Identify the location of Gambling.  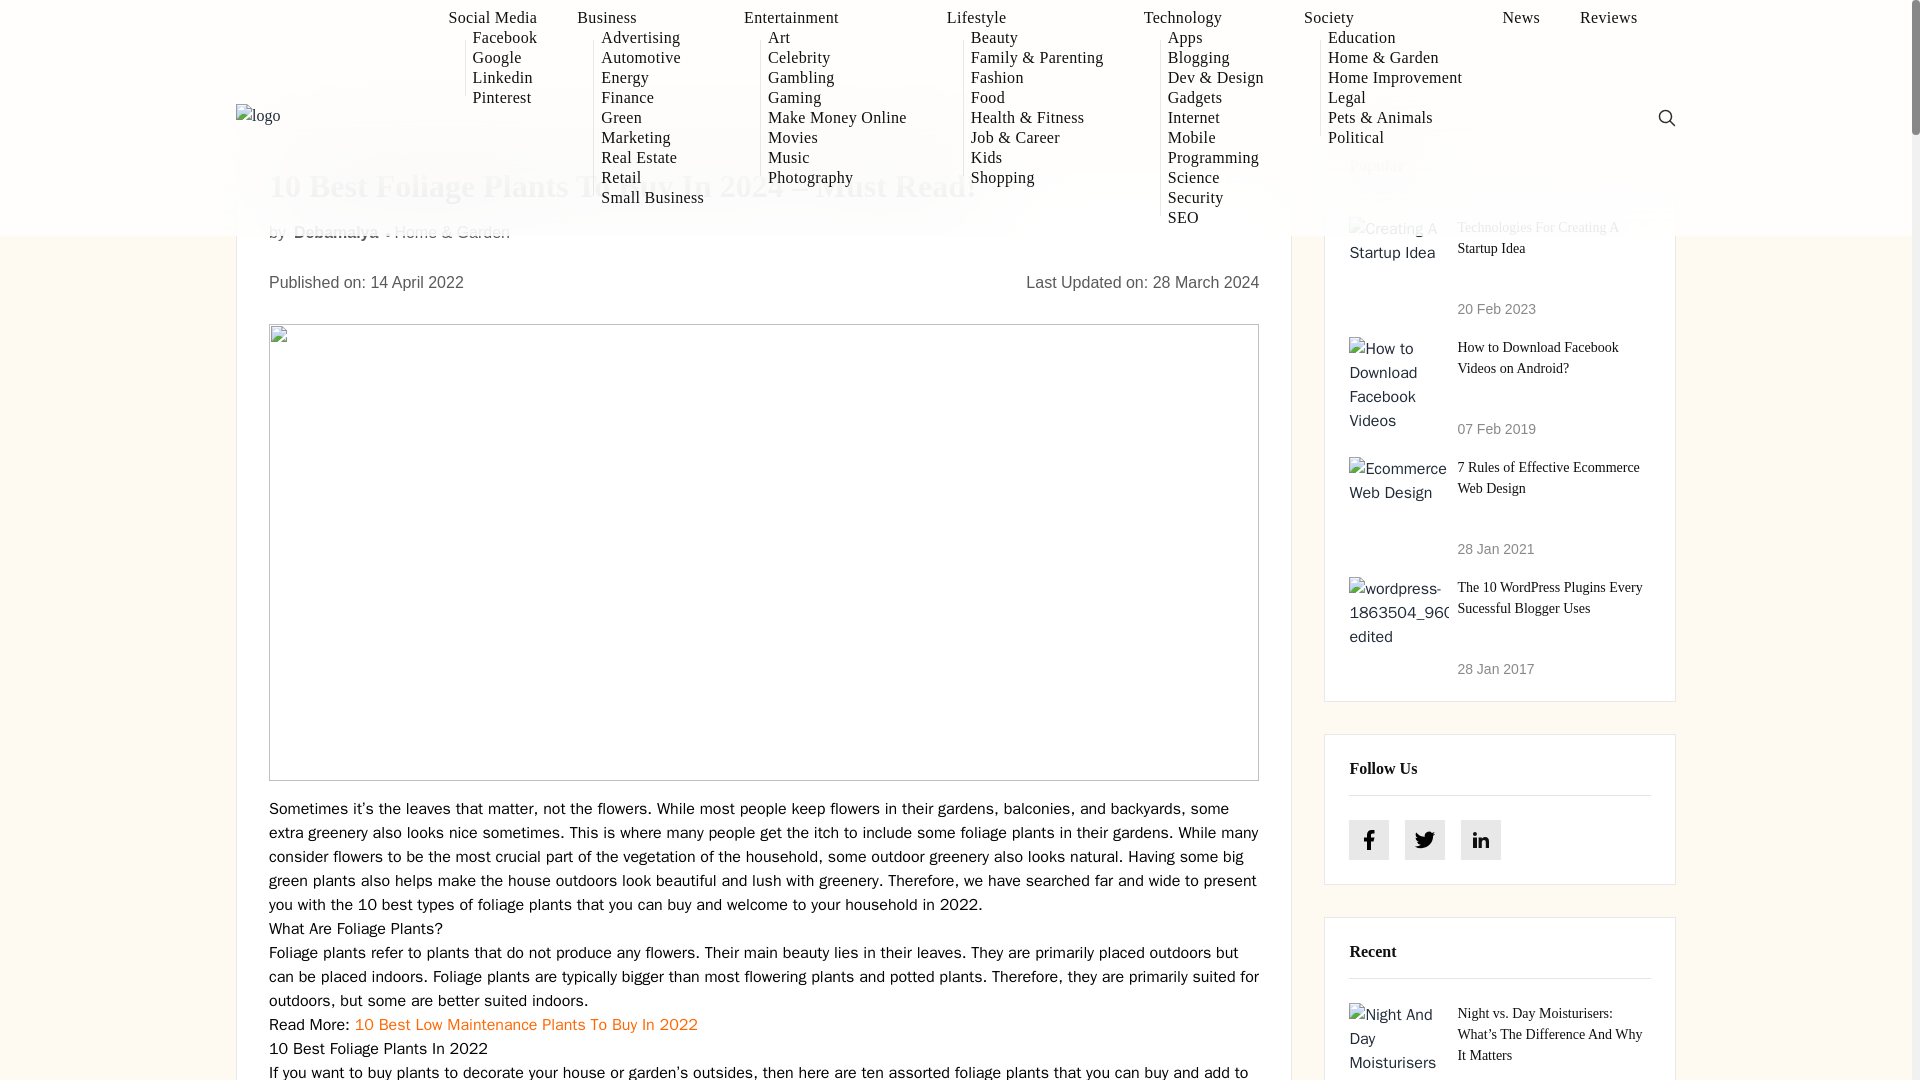
(837, 78).